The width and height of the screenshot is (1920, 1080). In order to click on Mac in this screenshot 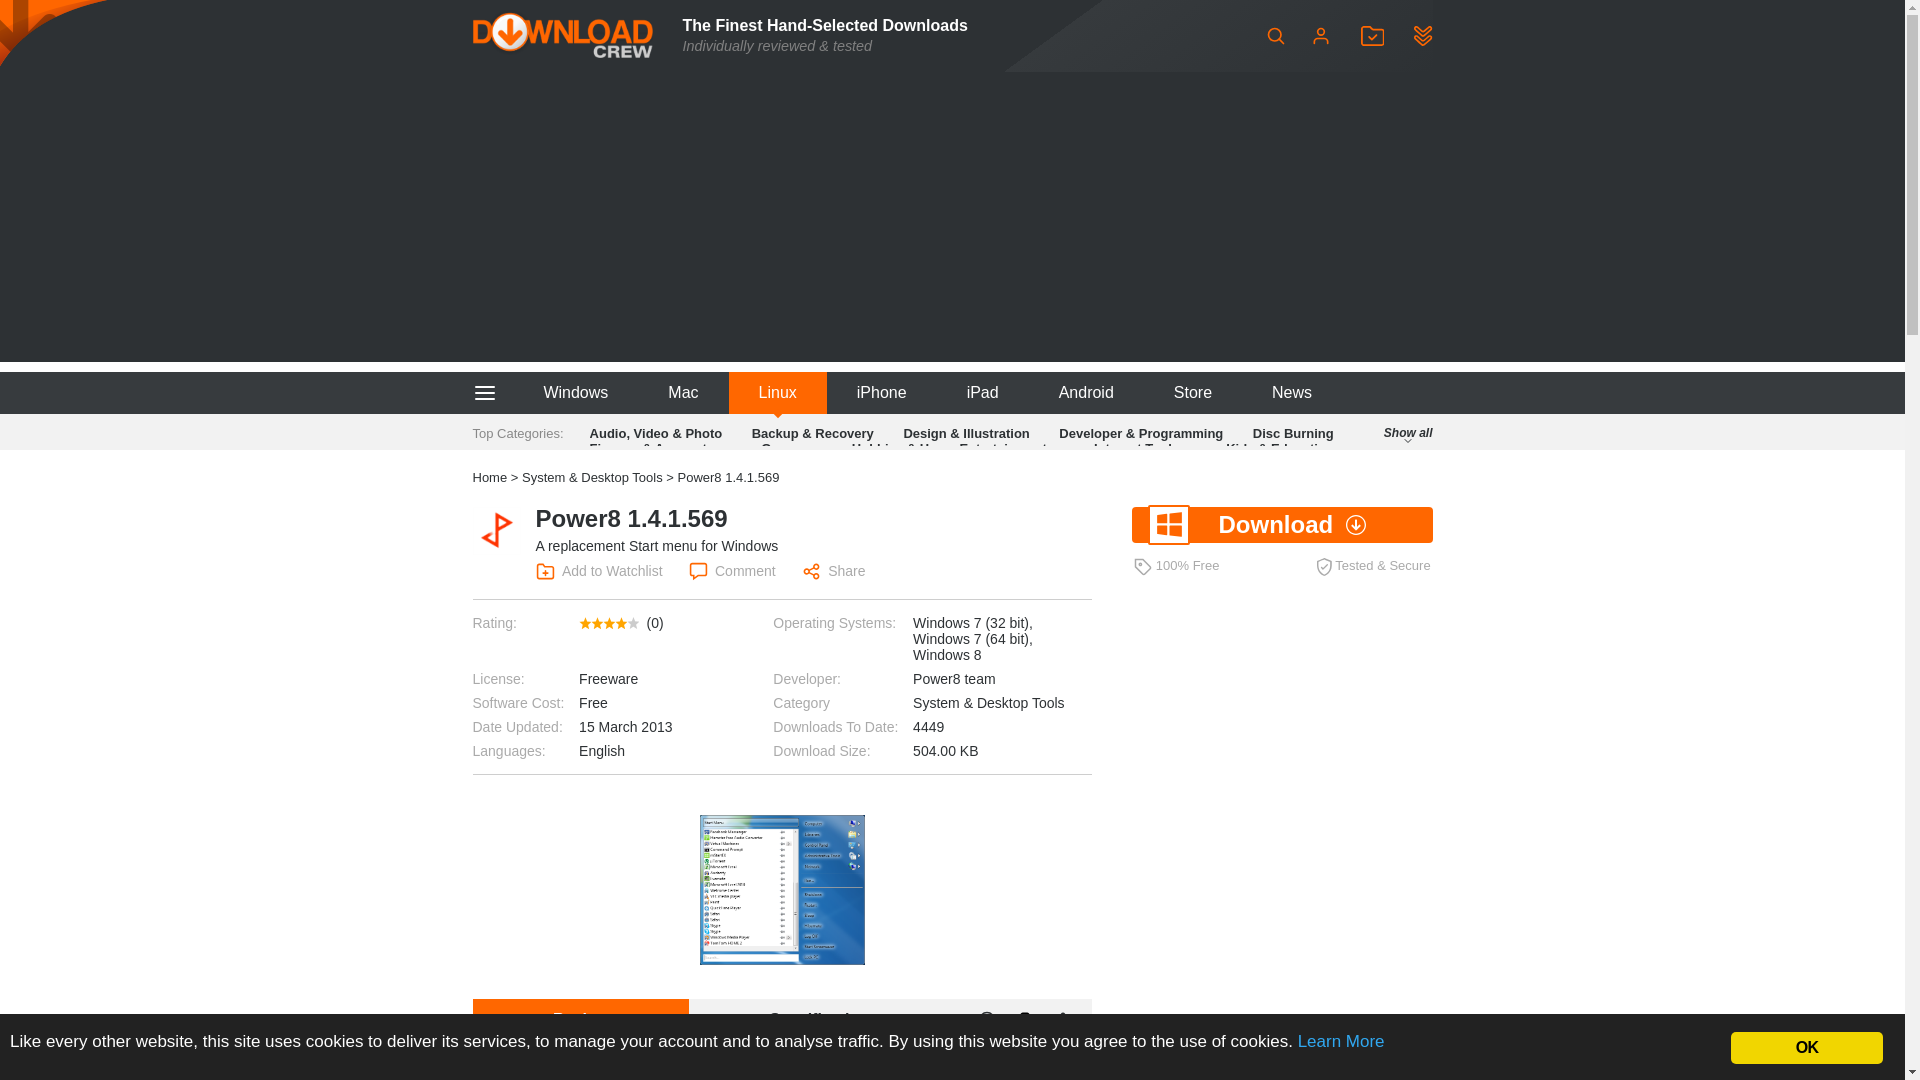, I will do `click(682, 392)`.